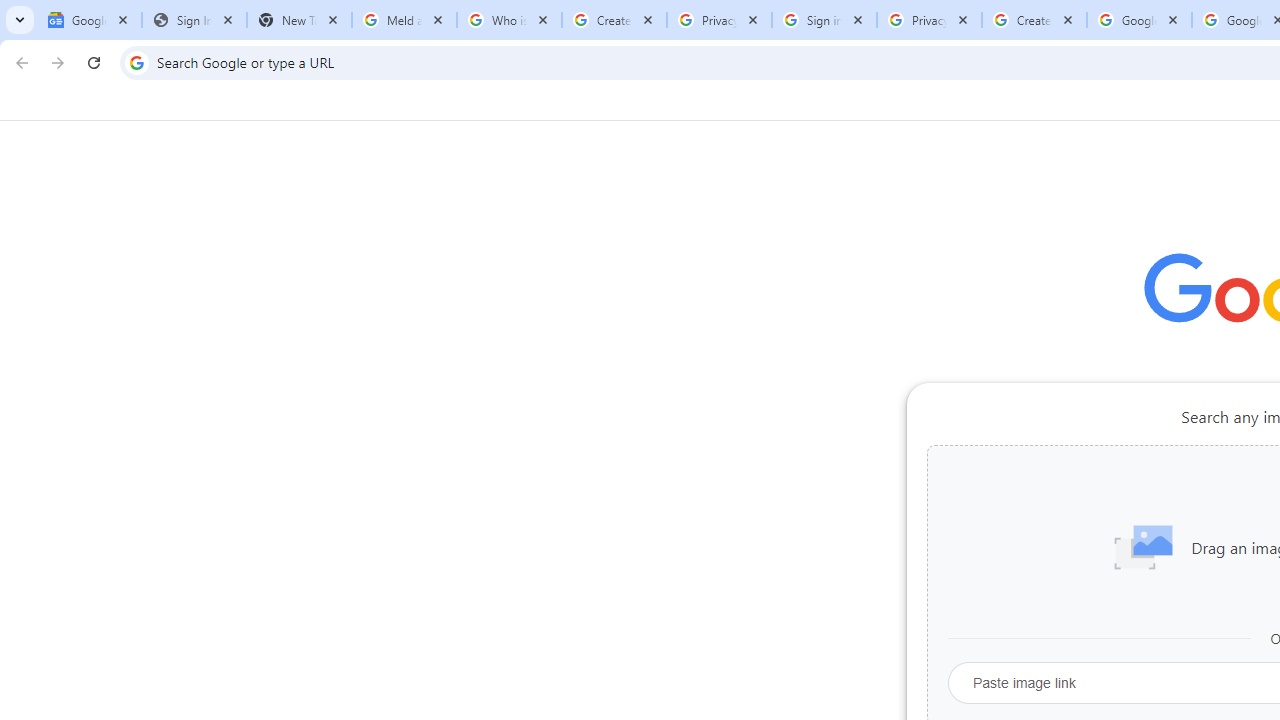 This screenshot has width=1280, height=720. I want to click on Who is my administrator? - Google Account Help, so click(509, 20).